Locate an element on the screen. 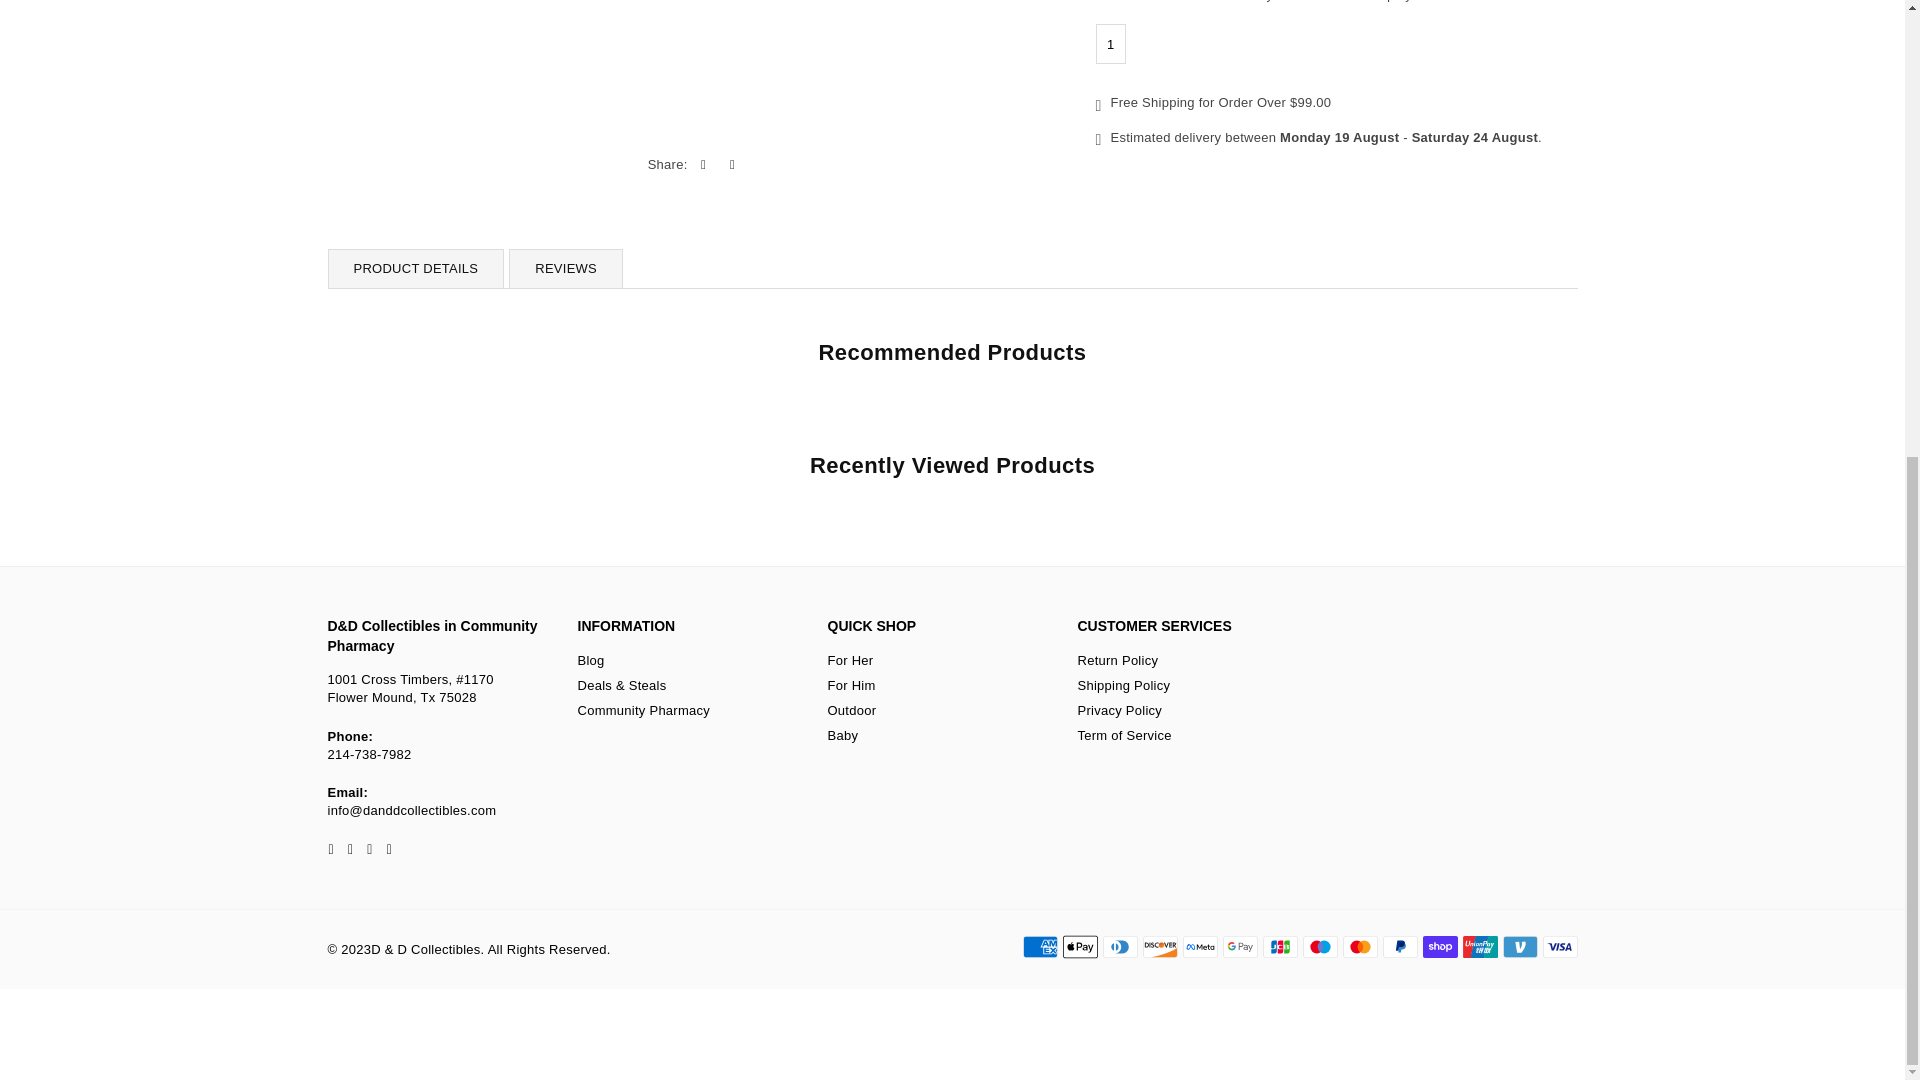 This screenshot has width=1920, height=1080. Venmo is located at coordinates (1519, 947).